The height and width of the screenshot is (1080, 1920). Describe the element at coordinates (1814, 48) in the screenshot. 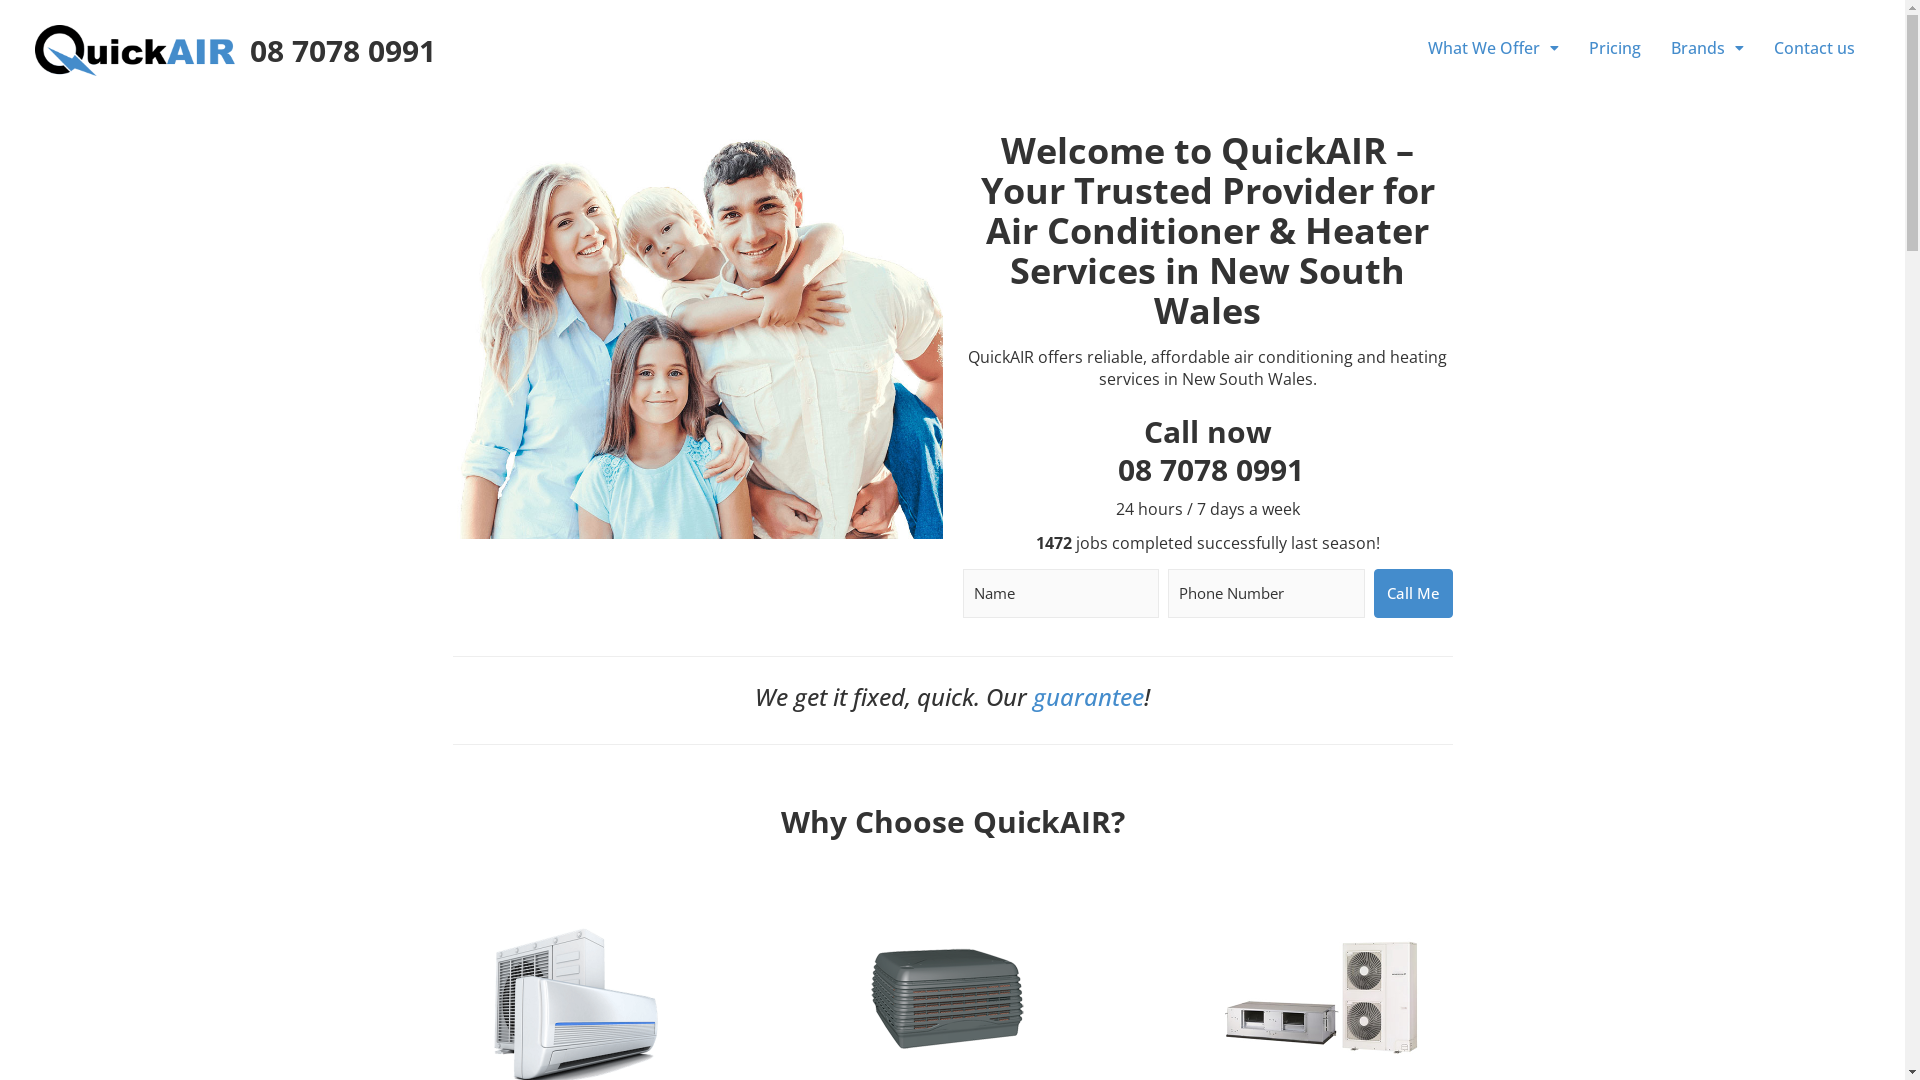

I see `Contact us` at that location.